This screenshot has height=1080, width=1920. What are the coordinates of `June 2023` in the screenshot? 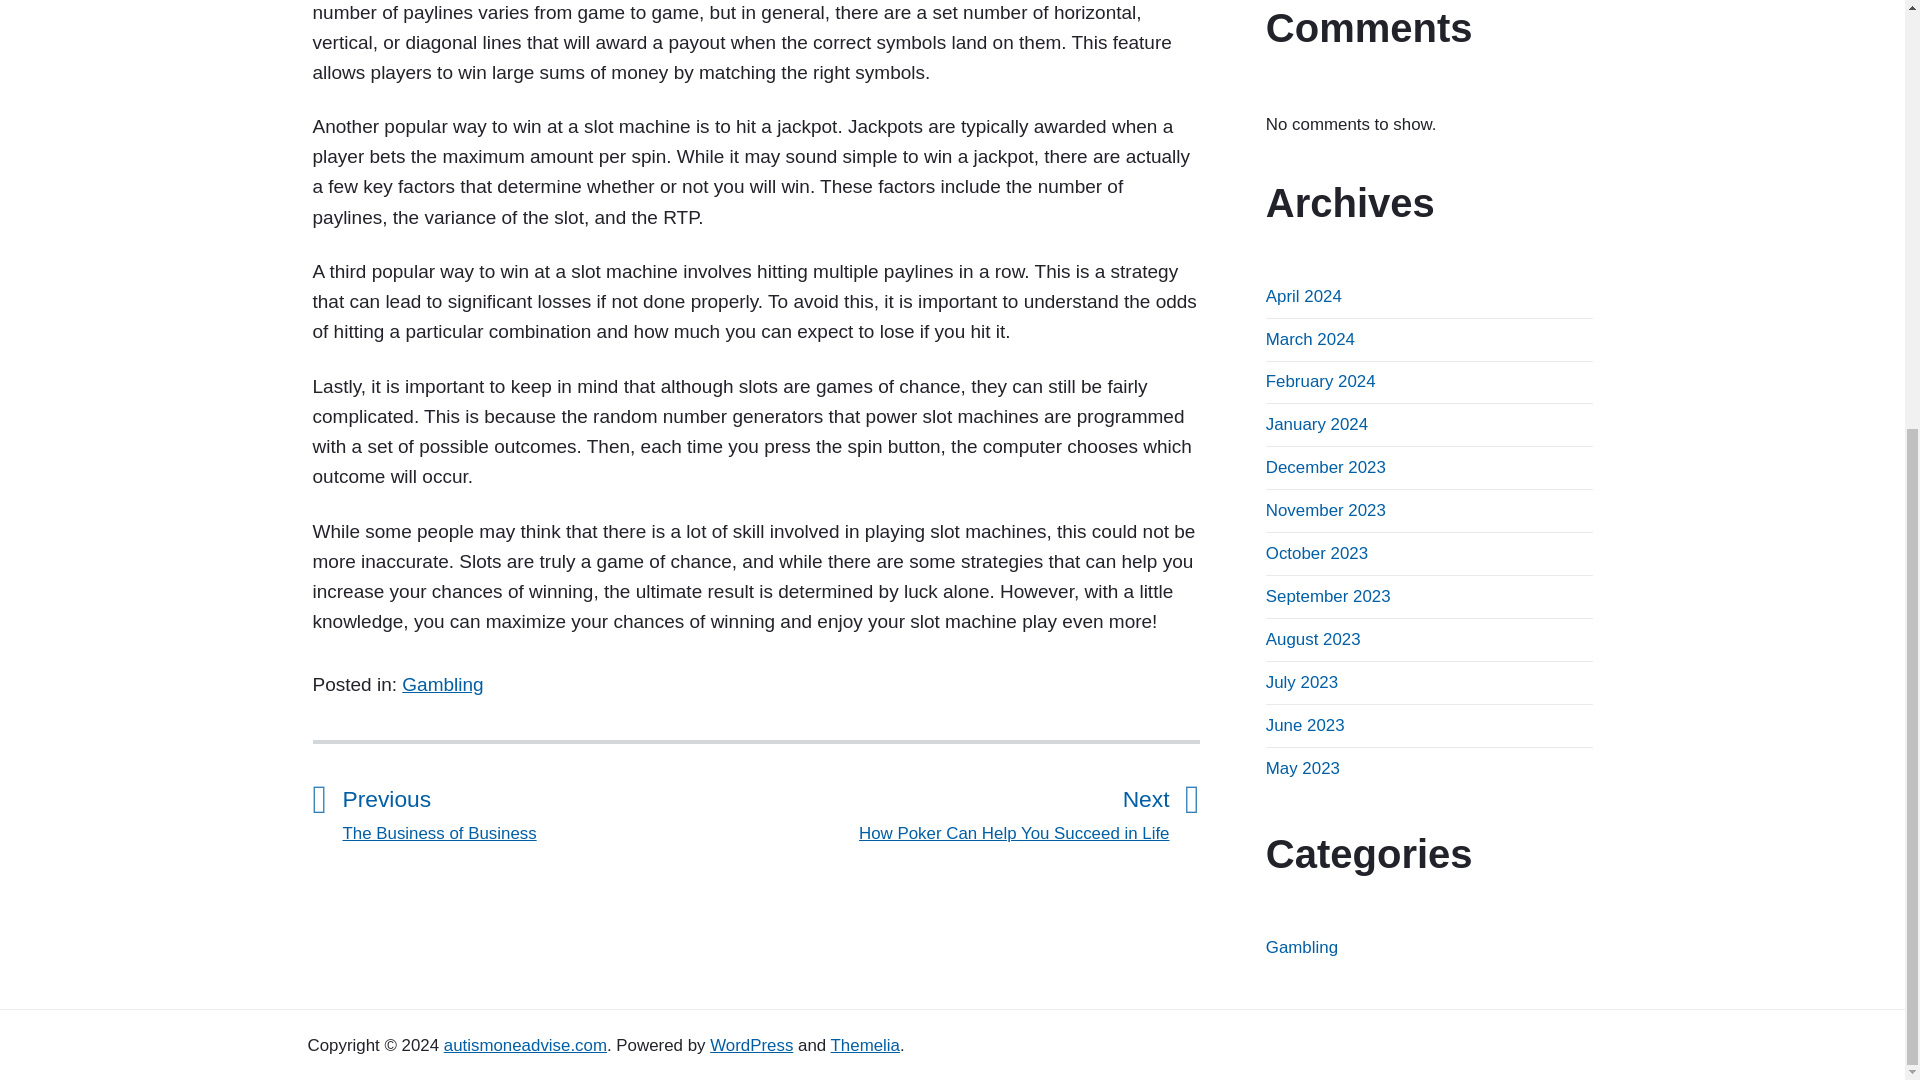 It's located at (548, 810).